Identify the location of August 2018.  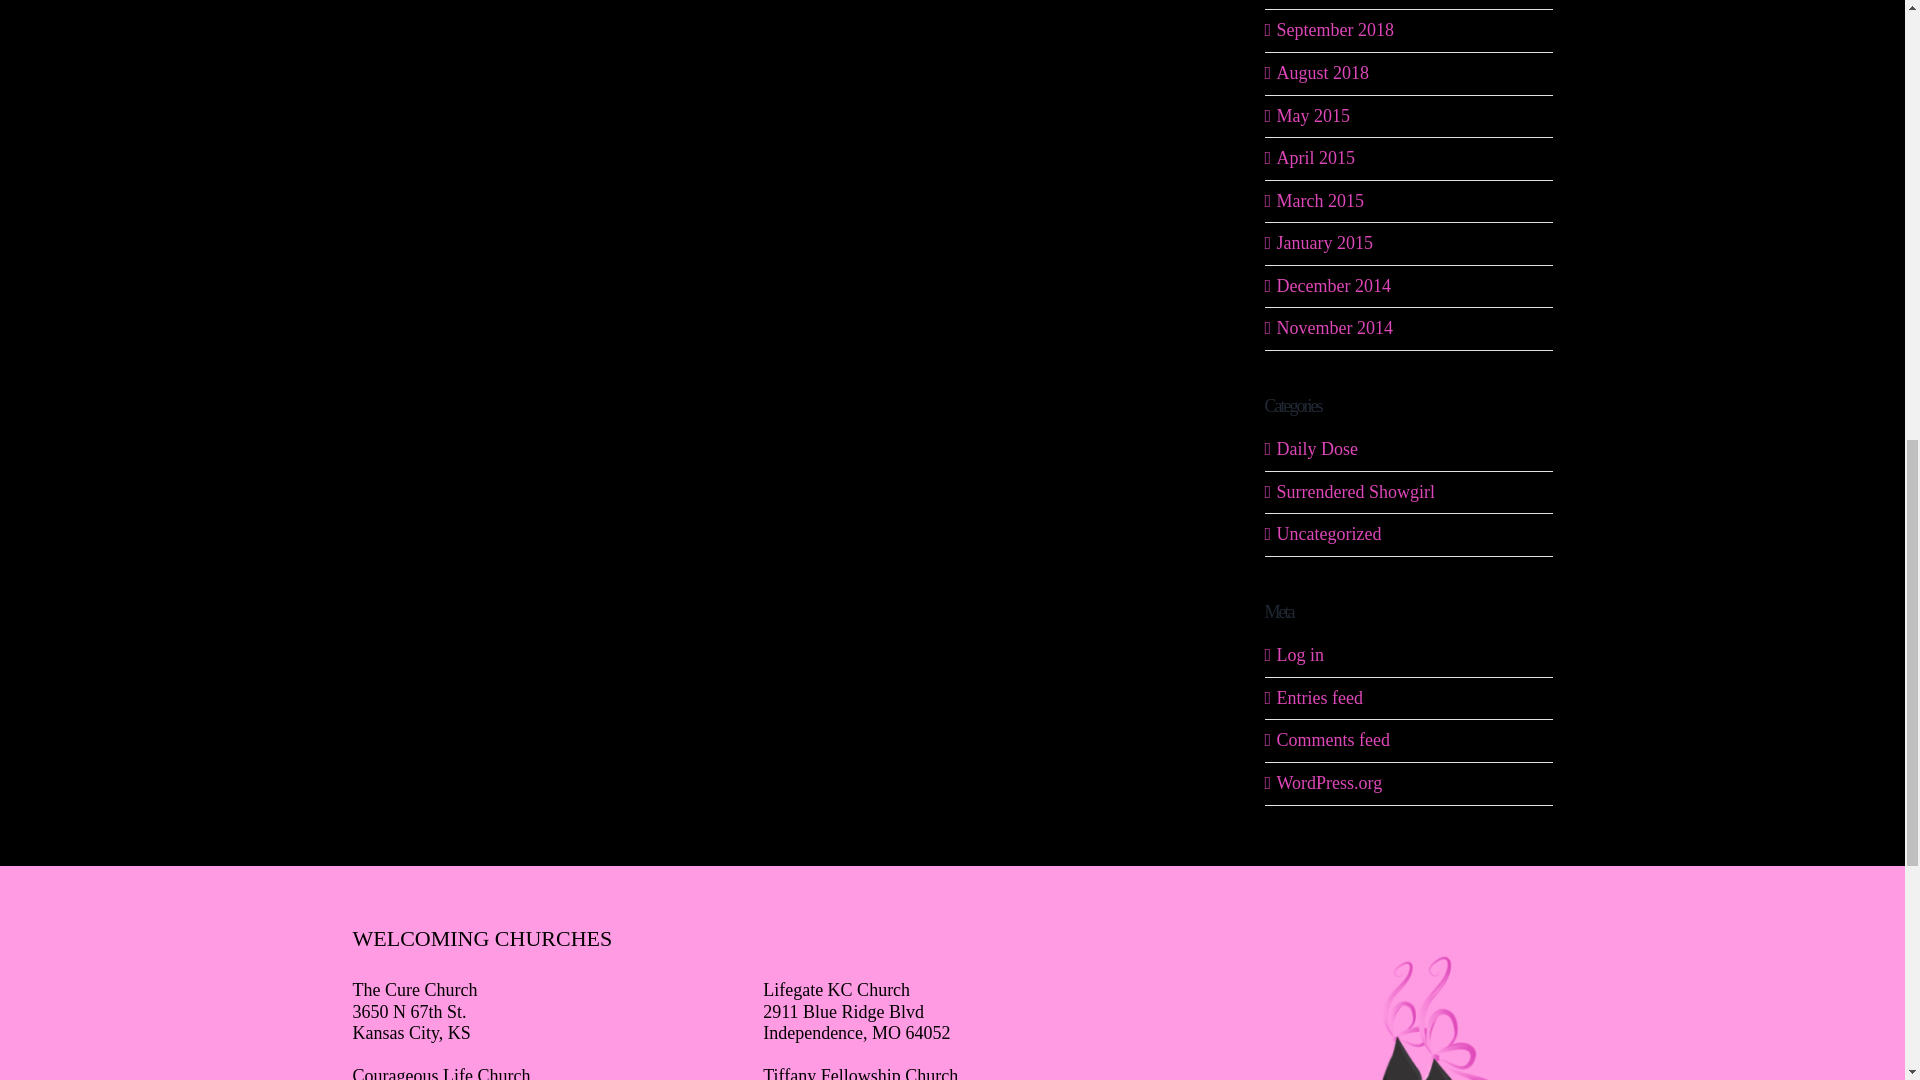
(1322, 72).